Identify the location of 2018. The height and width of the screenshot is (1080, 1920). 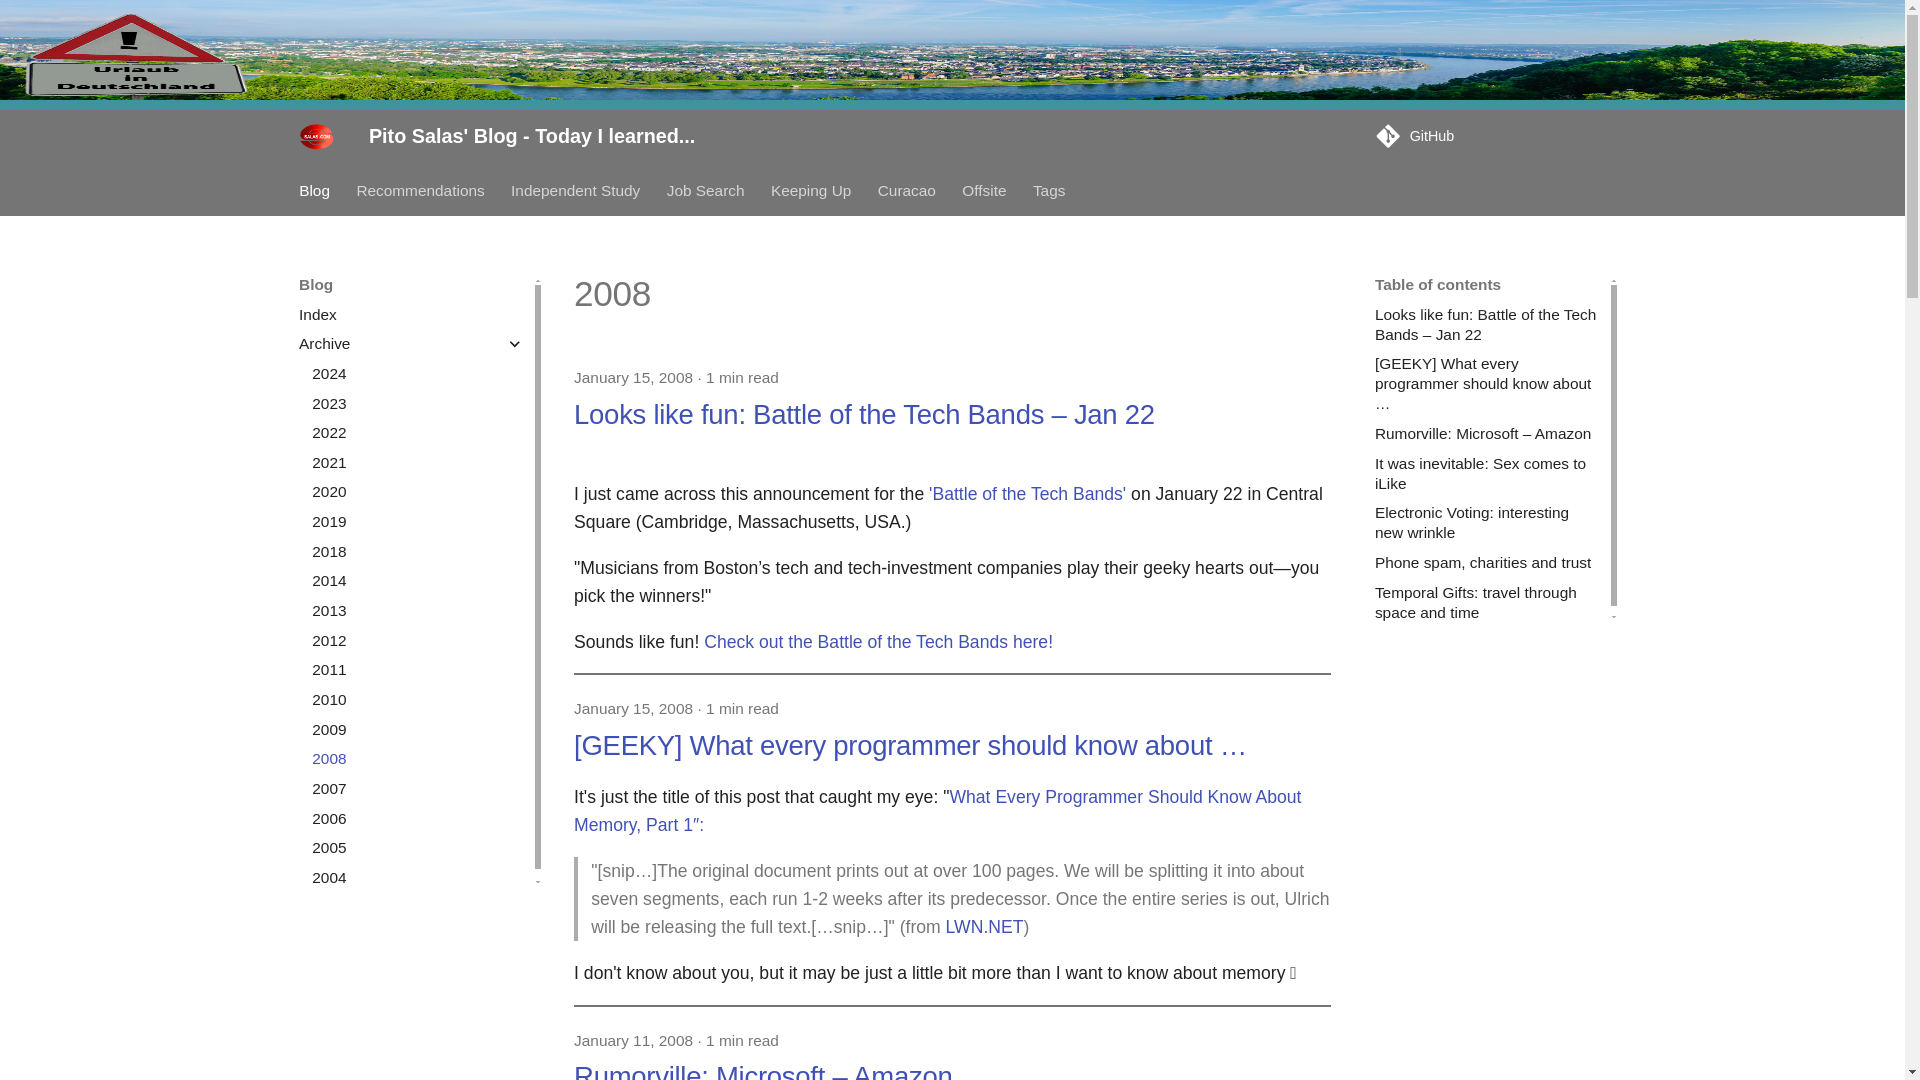
(418, 552).